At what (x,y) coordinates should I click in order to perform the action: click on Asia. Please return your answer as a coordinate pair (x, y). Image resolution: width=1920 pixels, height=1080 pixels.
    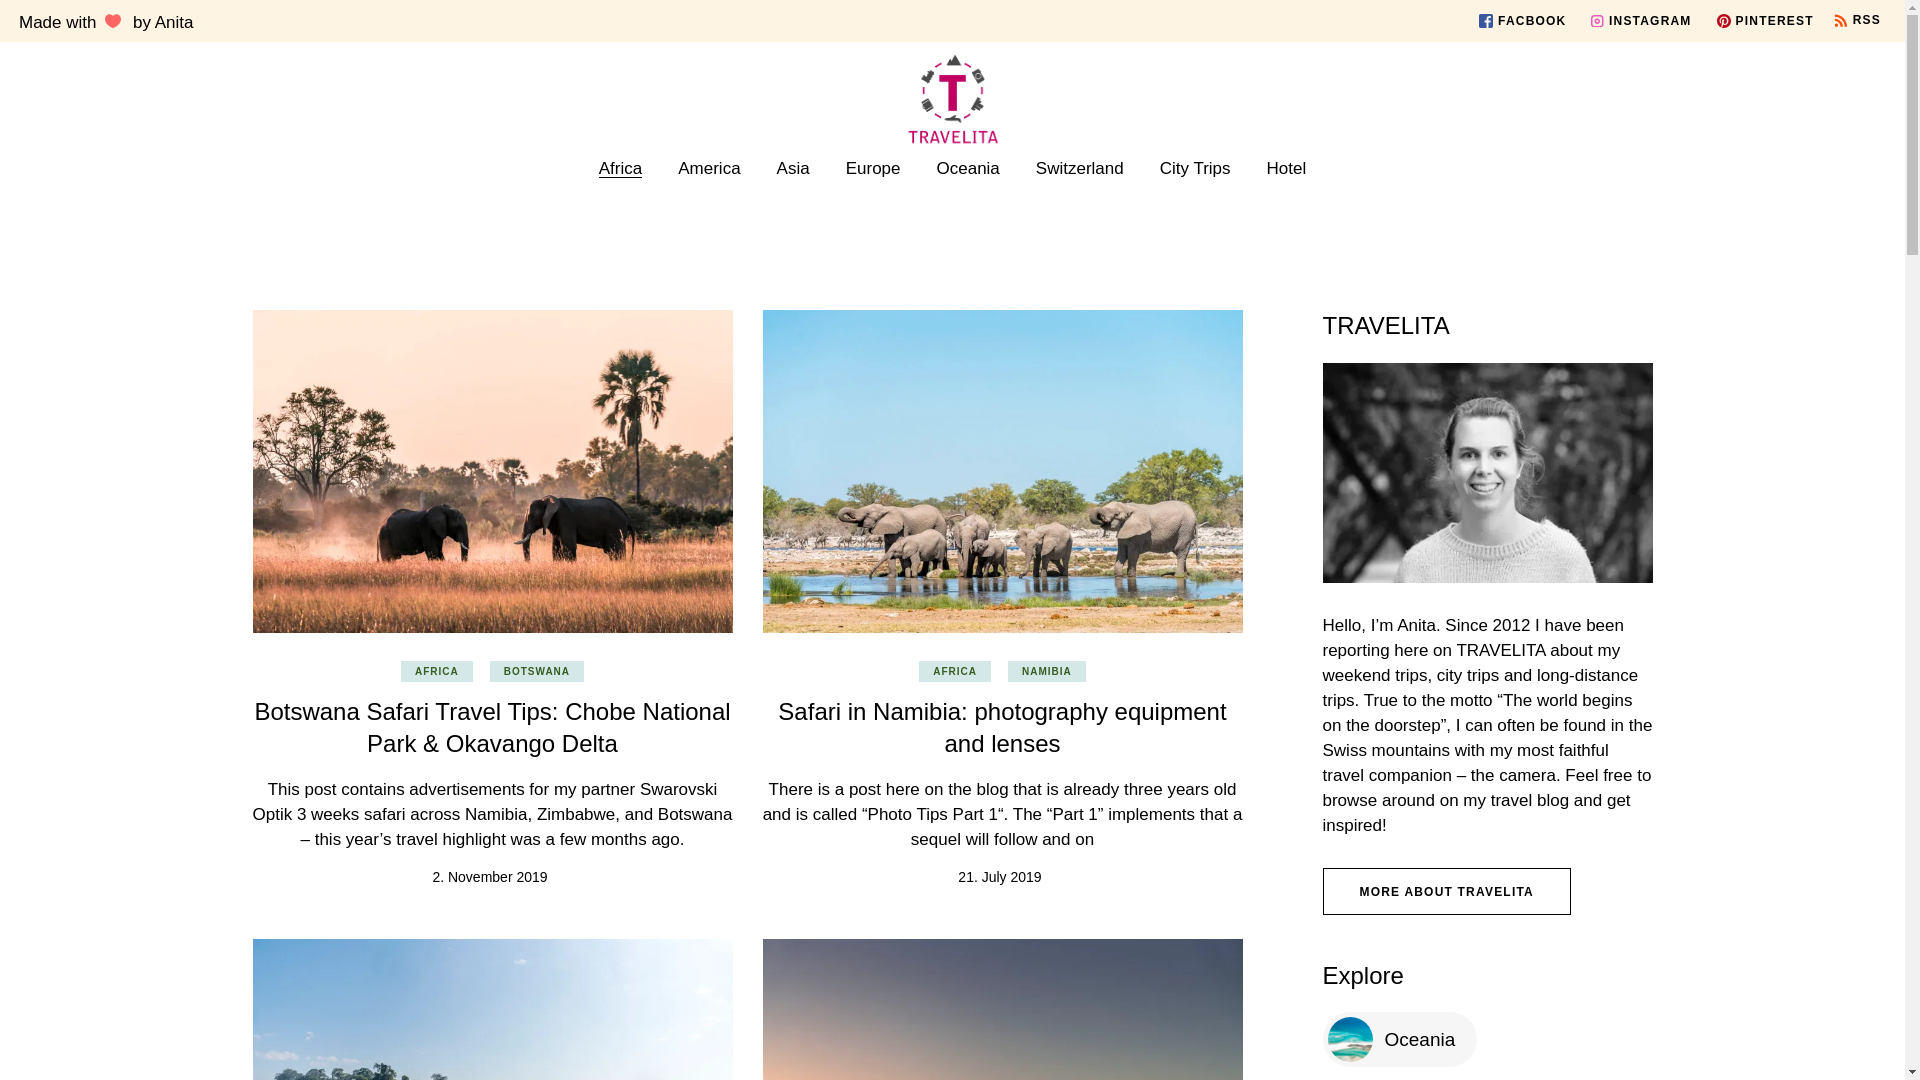
    Looking at the image, I should click on (794, 168).